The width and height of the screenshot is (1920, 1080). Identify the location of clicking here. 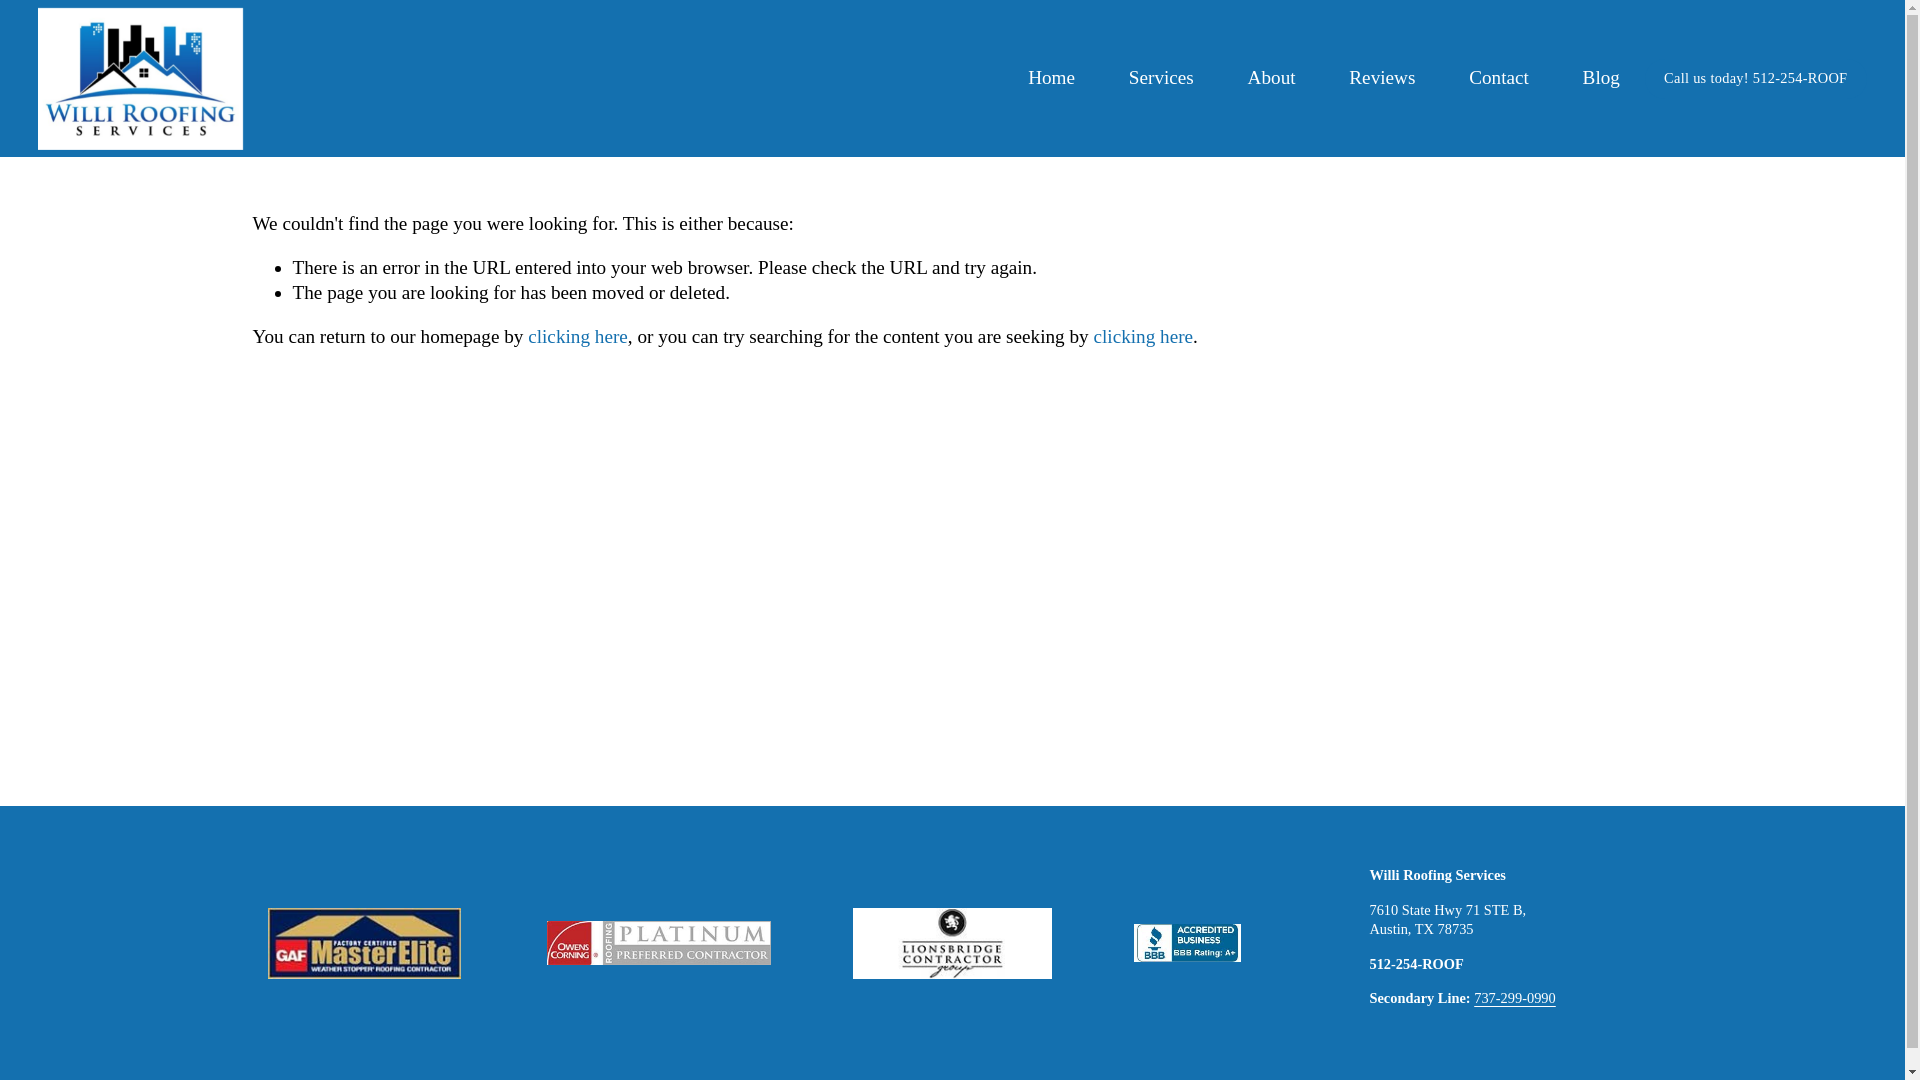
(578, 336).